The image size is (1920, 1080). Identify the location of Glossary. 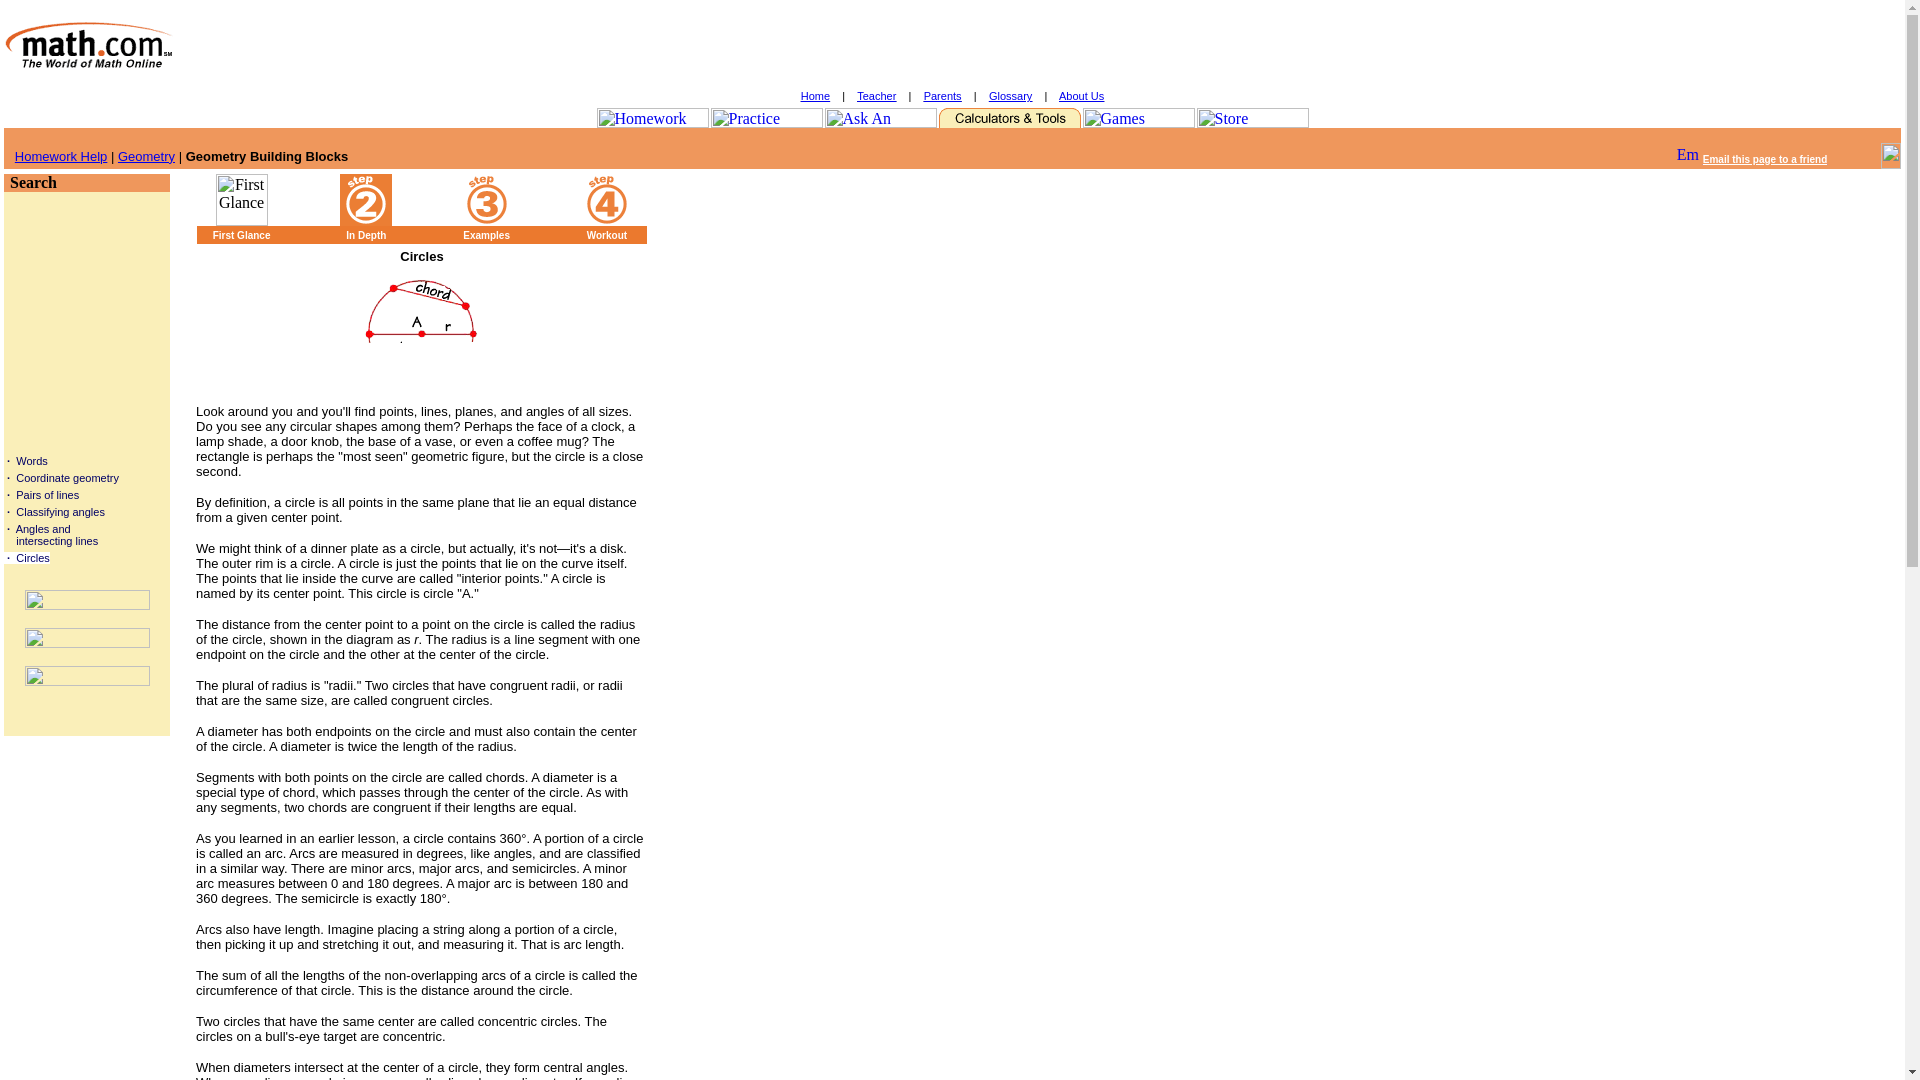
(1010, 95).